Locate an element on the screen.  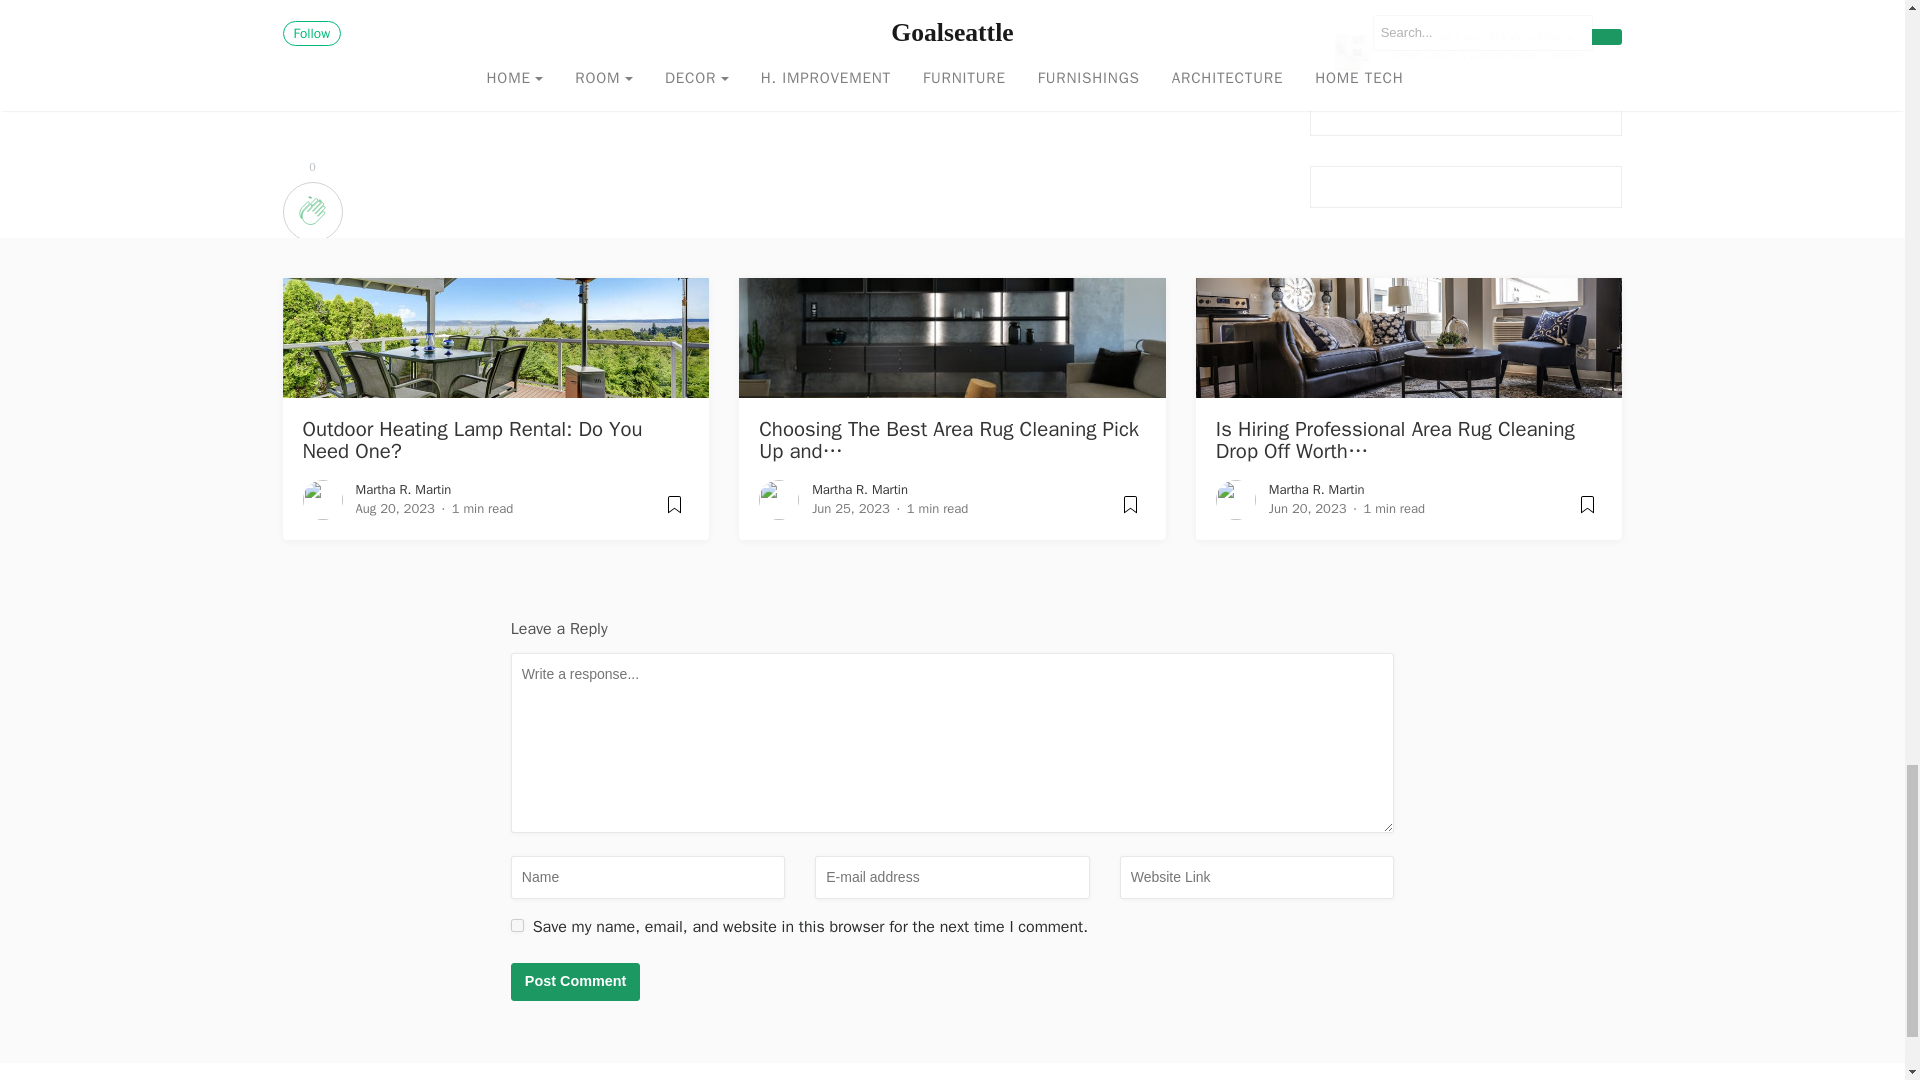
yes is located at coordinates (517, 926).